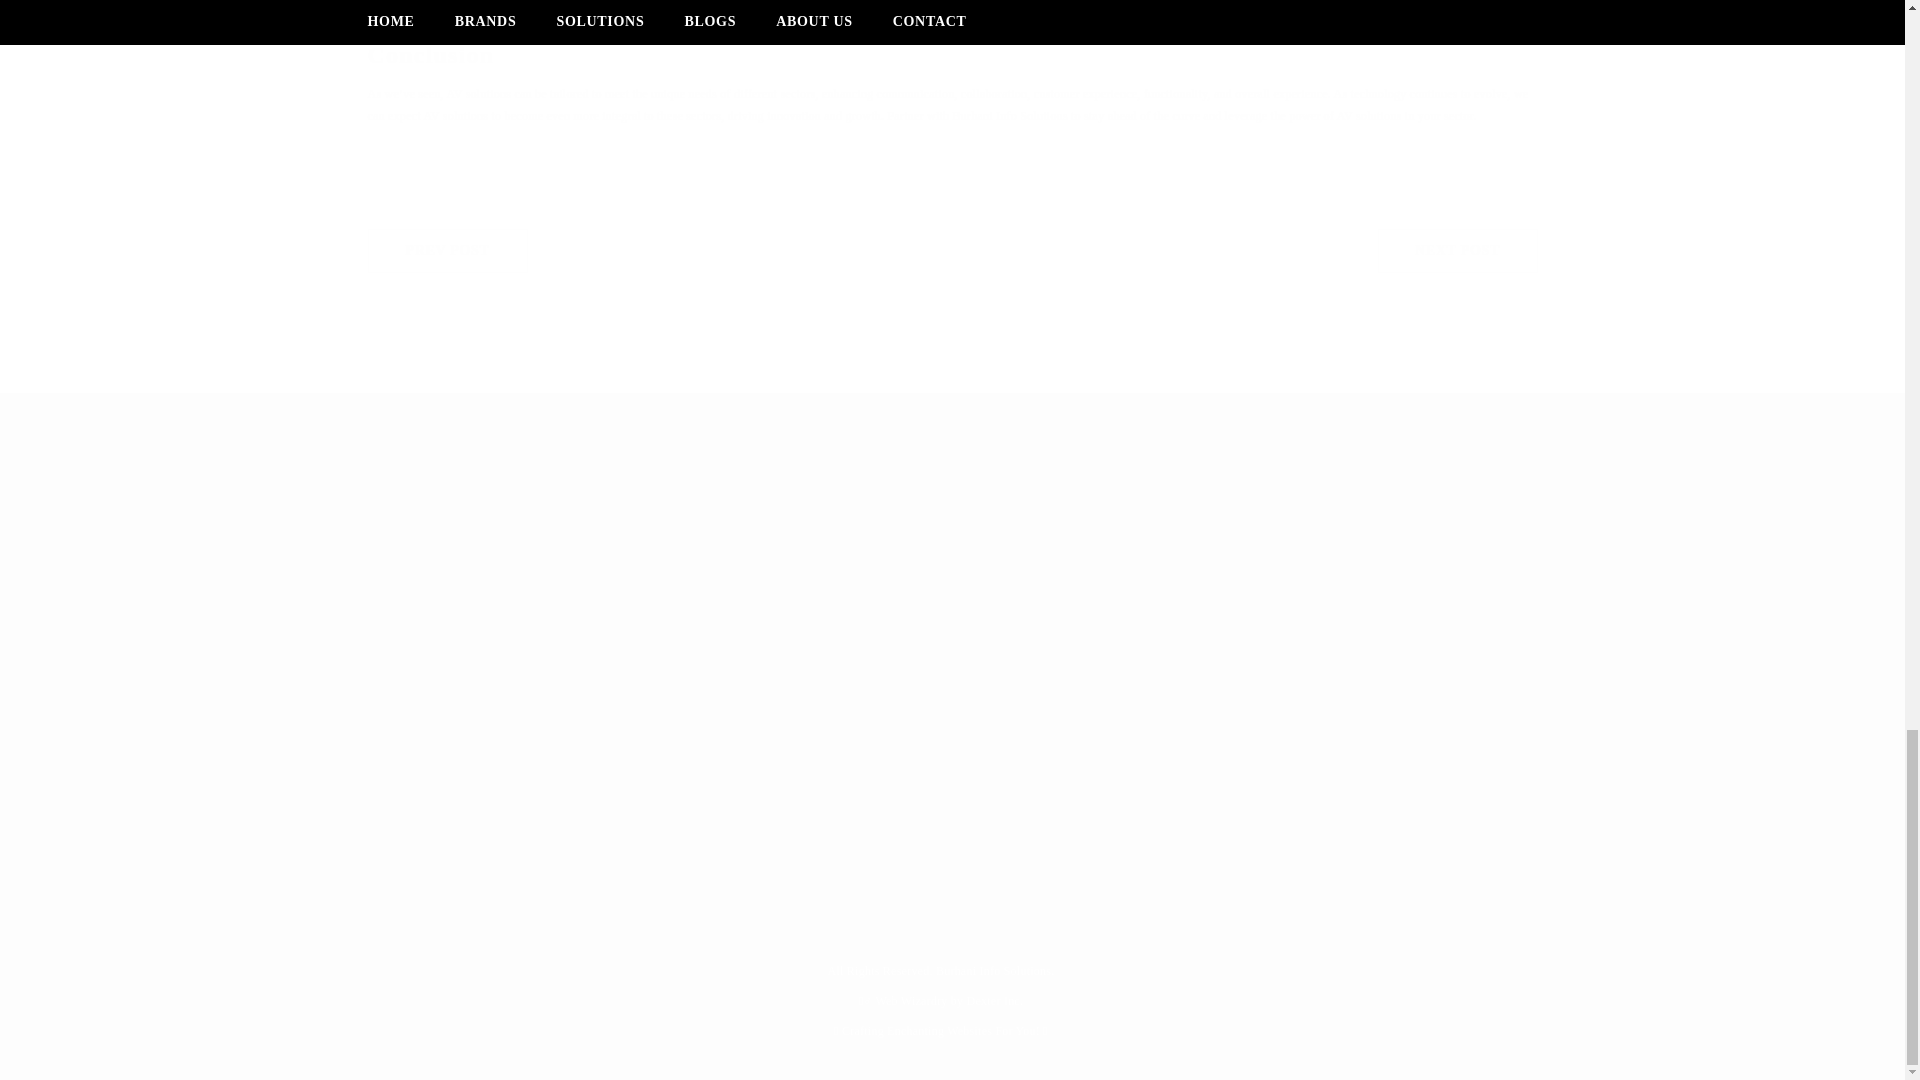  Describe the element at coordinates (545, 638) in the screenshot. I see `Facebook` at that location.